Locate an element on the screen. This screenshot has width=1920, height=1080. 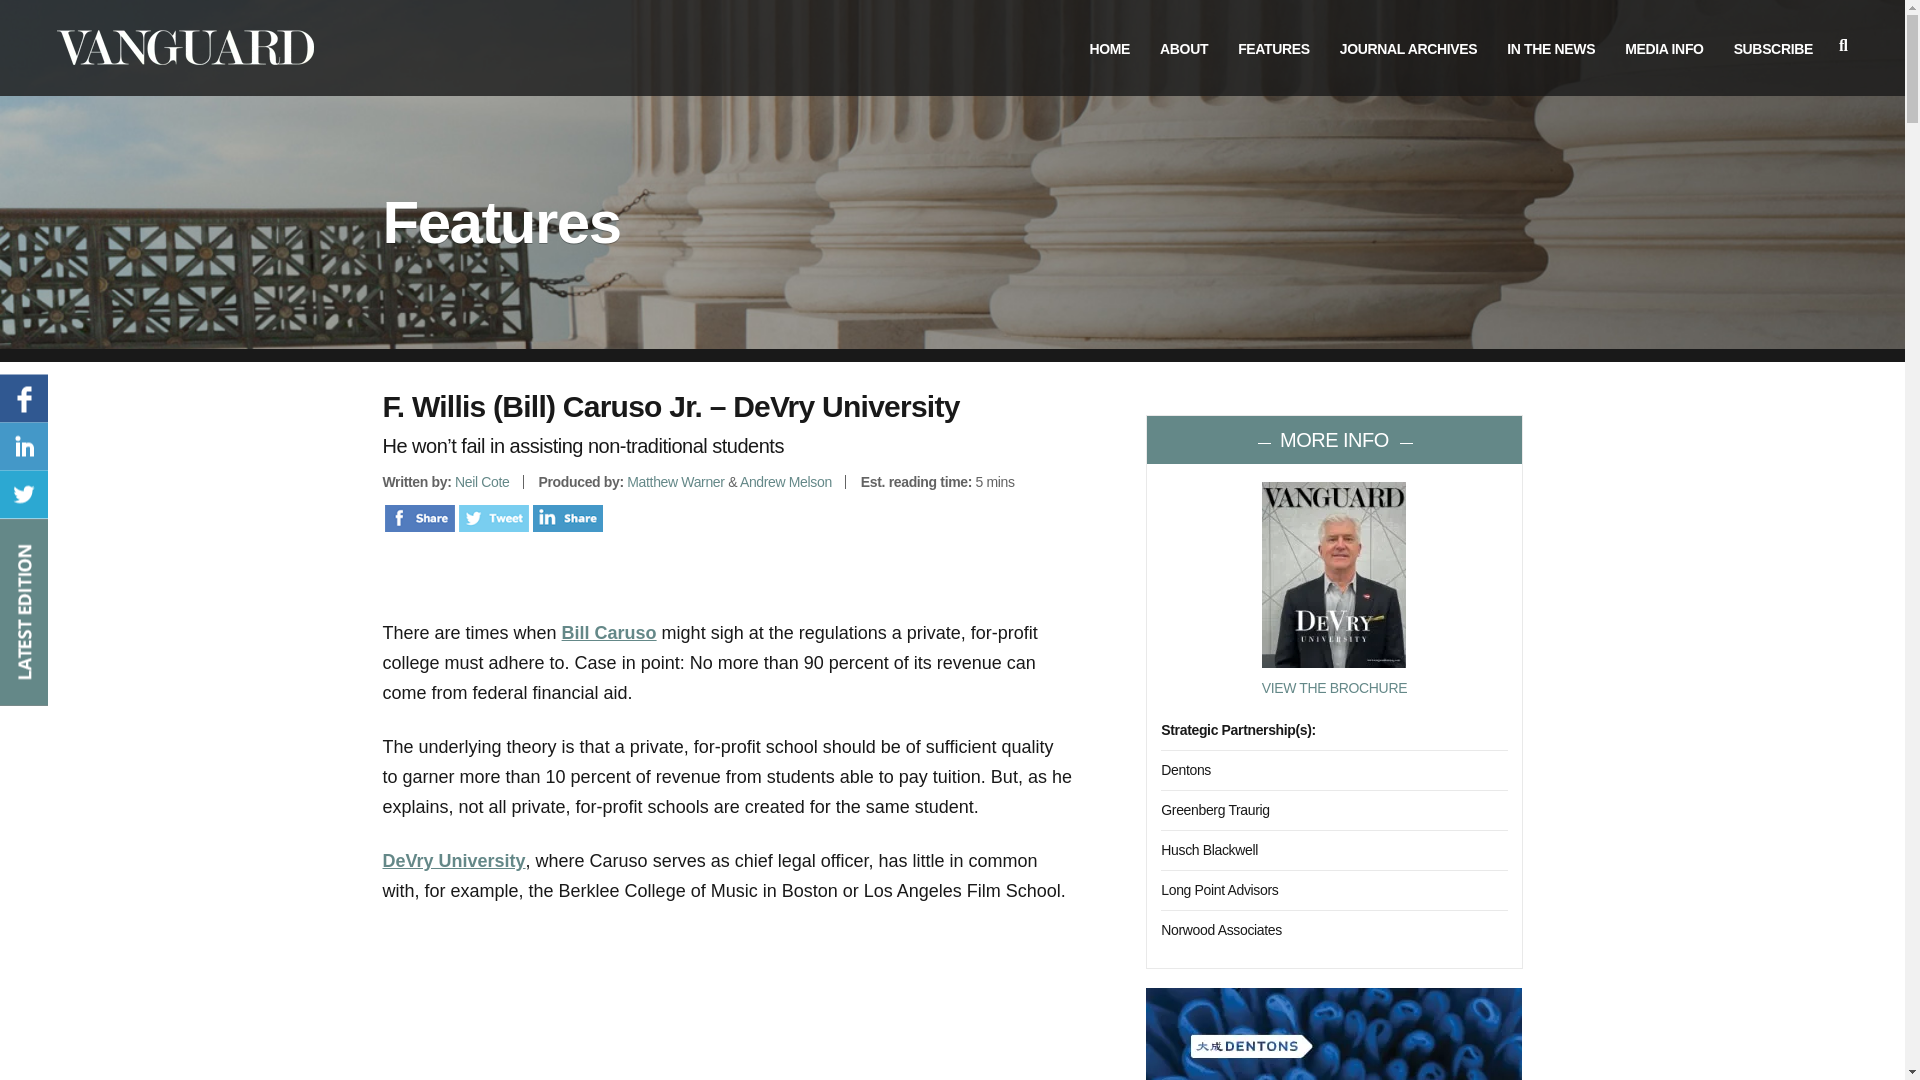
VIEW THE BROCHURE is located at coordinates (1334, 688).